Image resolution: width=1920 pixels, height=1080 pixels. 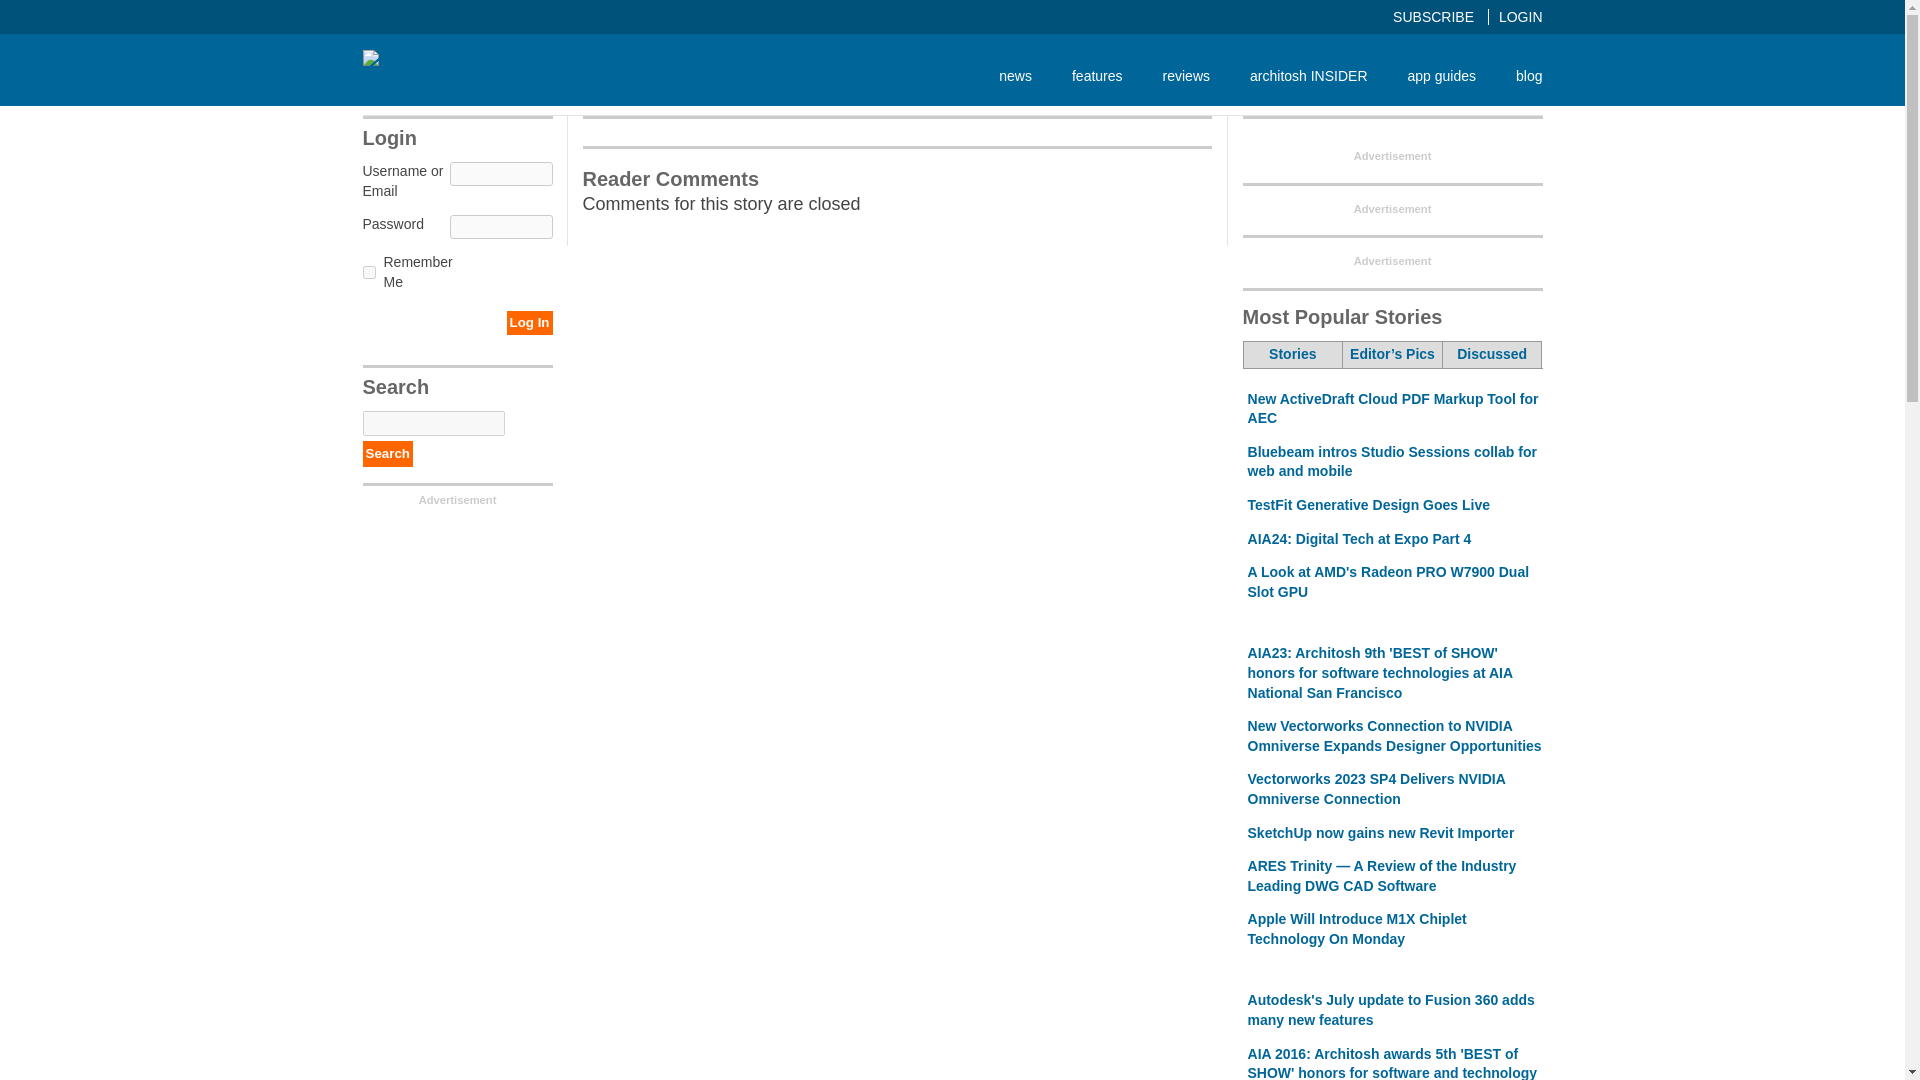 What do you see at coordinates (402, 60) in the screenshot?
I see `Architosh` at bounding box center [402, 60].